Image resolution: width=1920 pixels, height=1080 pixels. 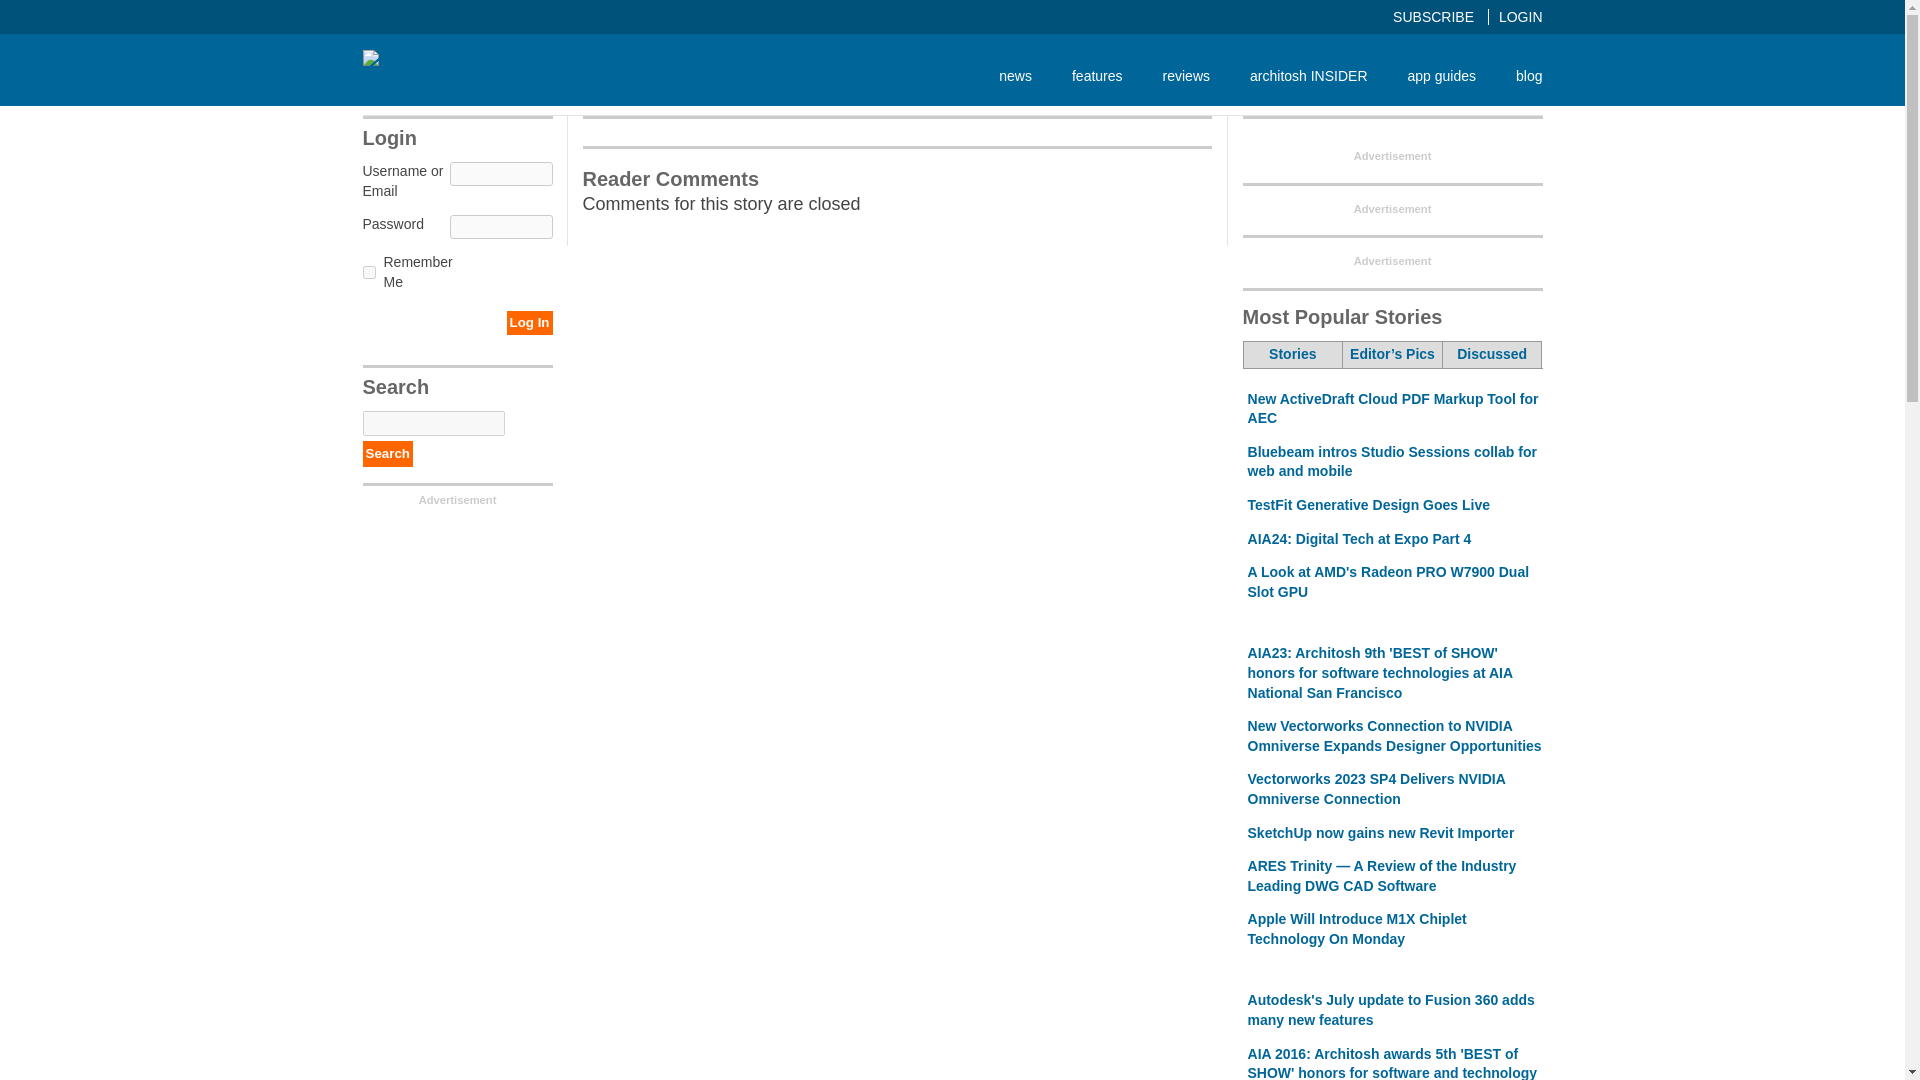 What do you see at coordinates (402, 60) in the screenshot?
I see `Architosh` at bounding box center [402, 60].